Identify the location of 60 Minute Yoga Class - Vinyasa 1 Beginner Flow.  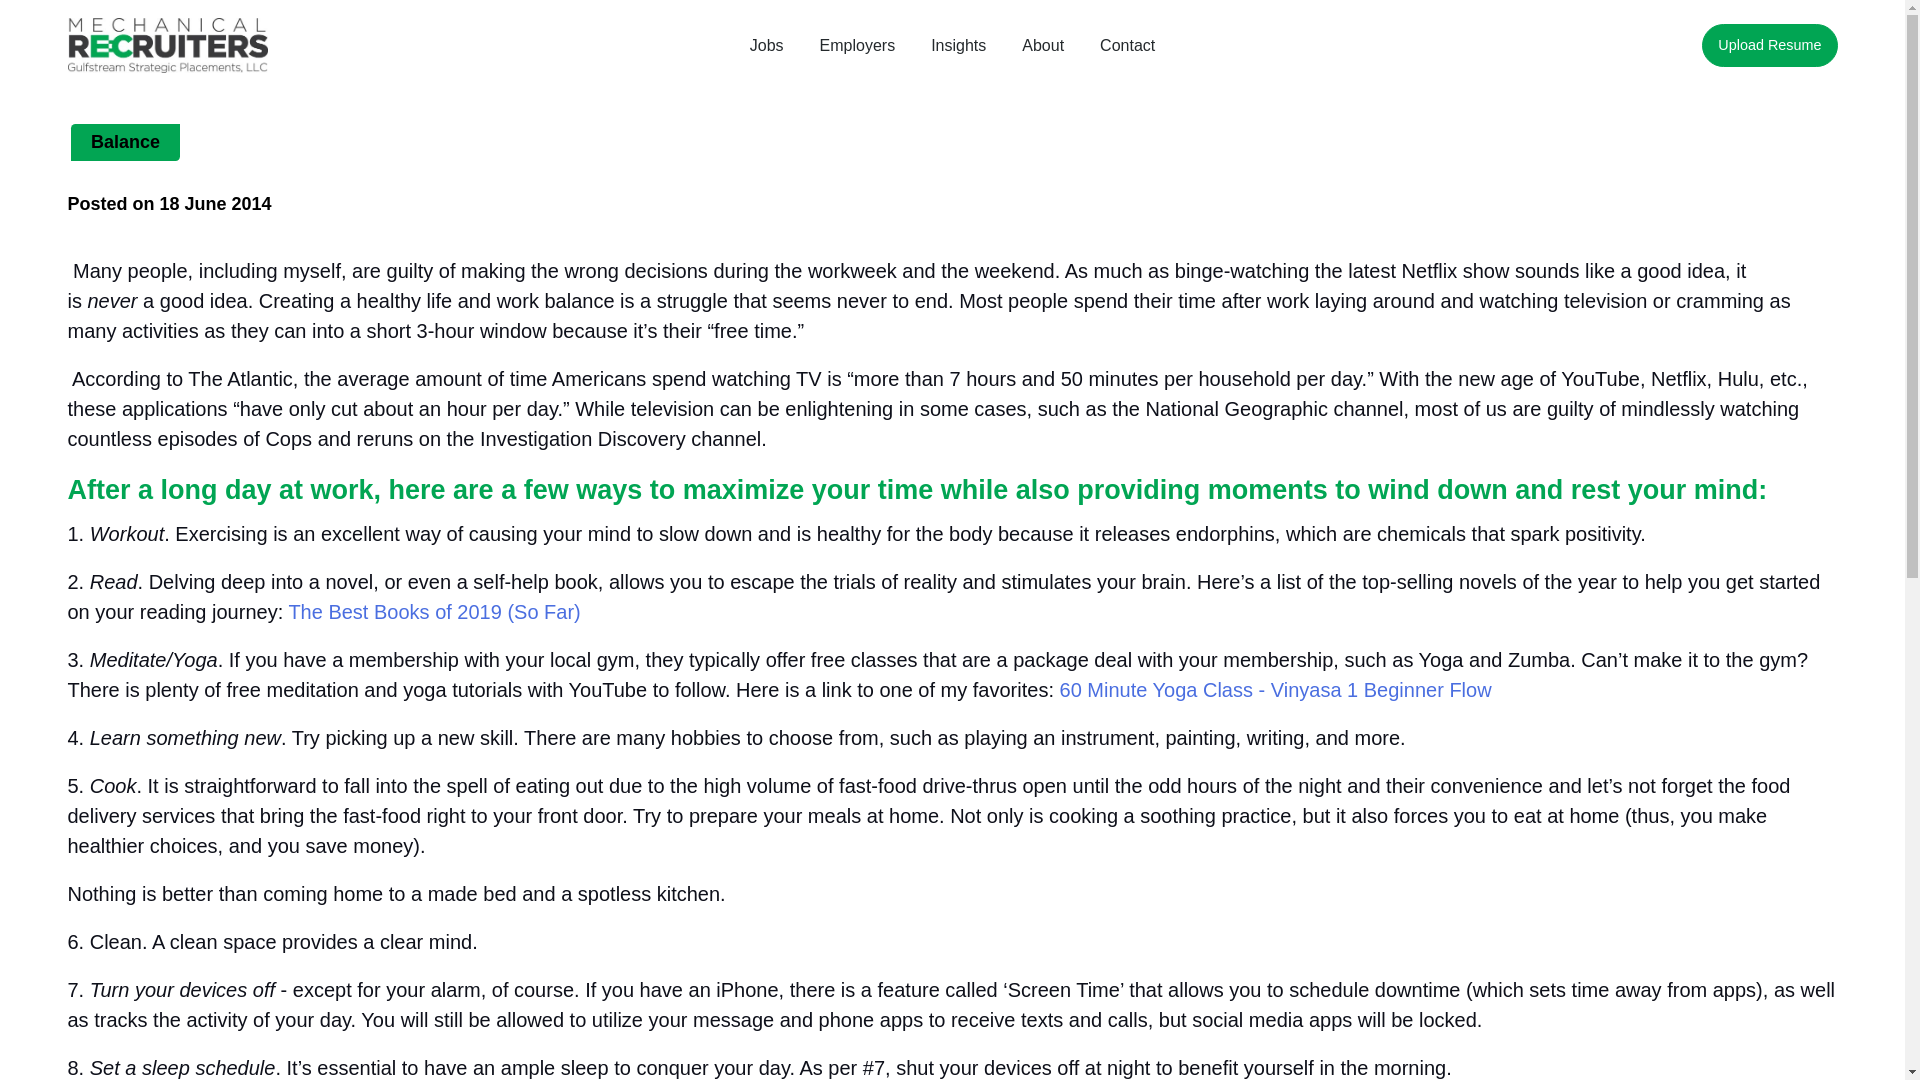
(1275, 690).